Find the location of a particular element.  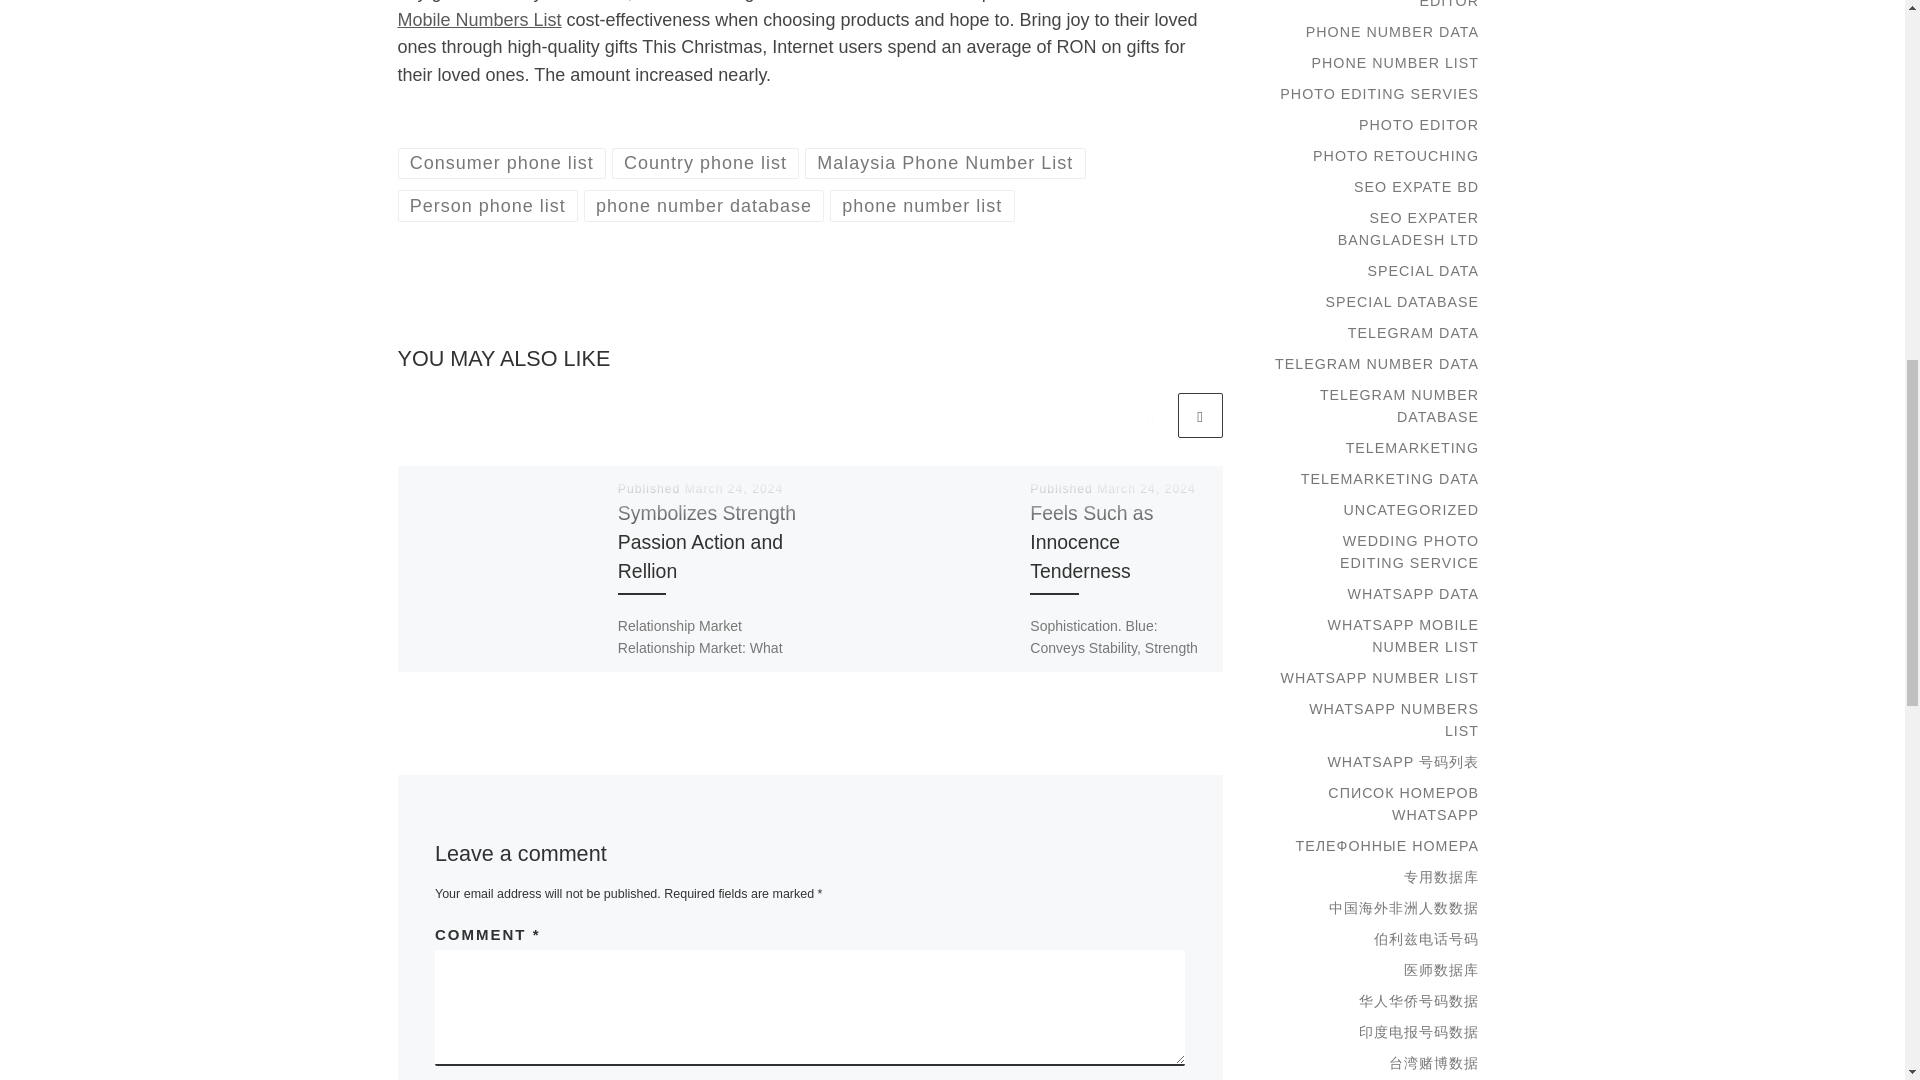

Person phone list is located at coordinates (488, 206).